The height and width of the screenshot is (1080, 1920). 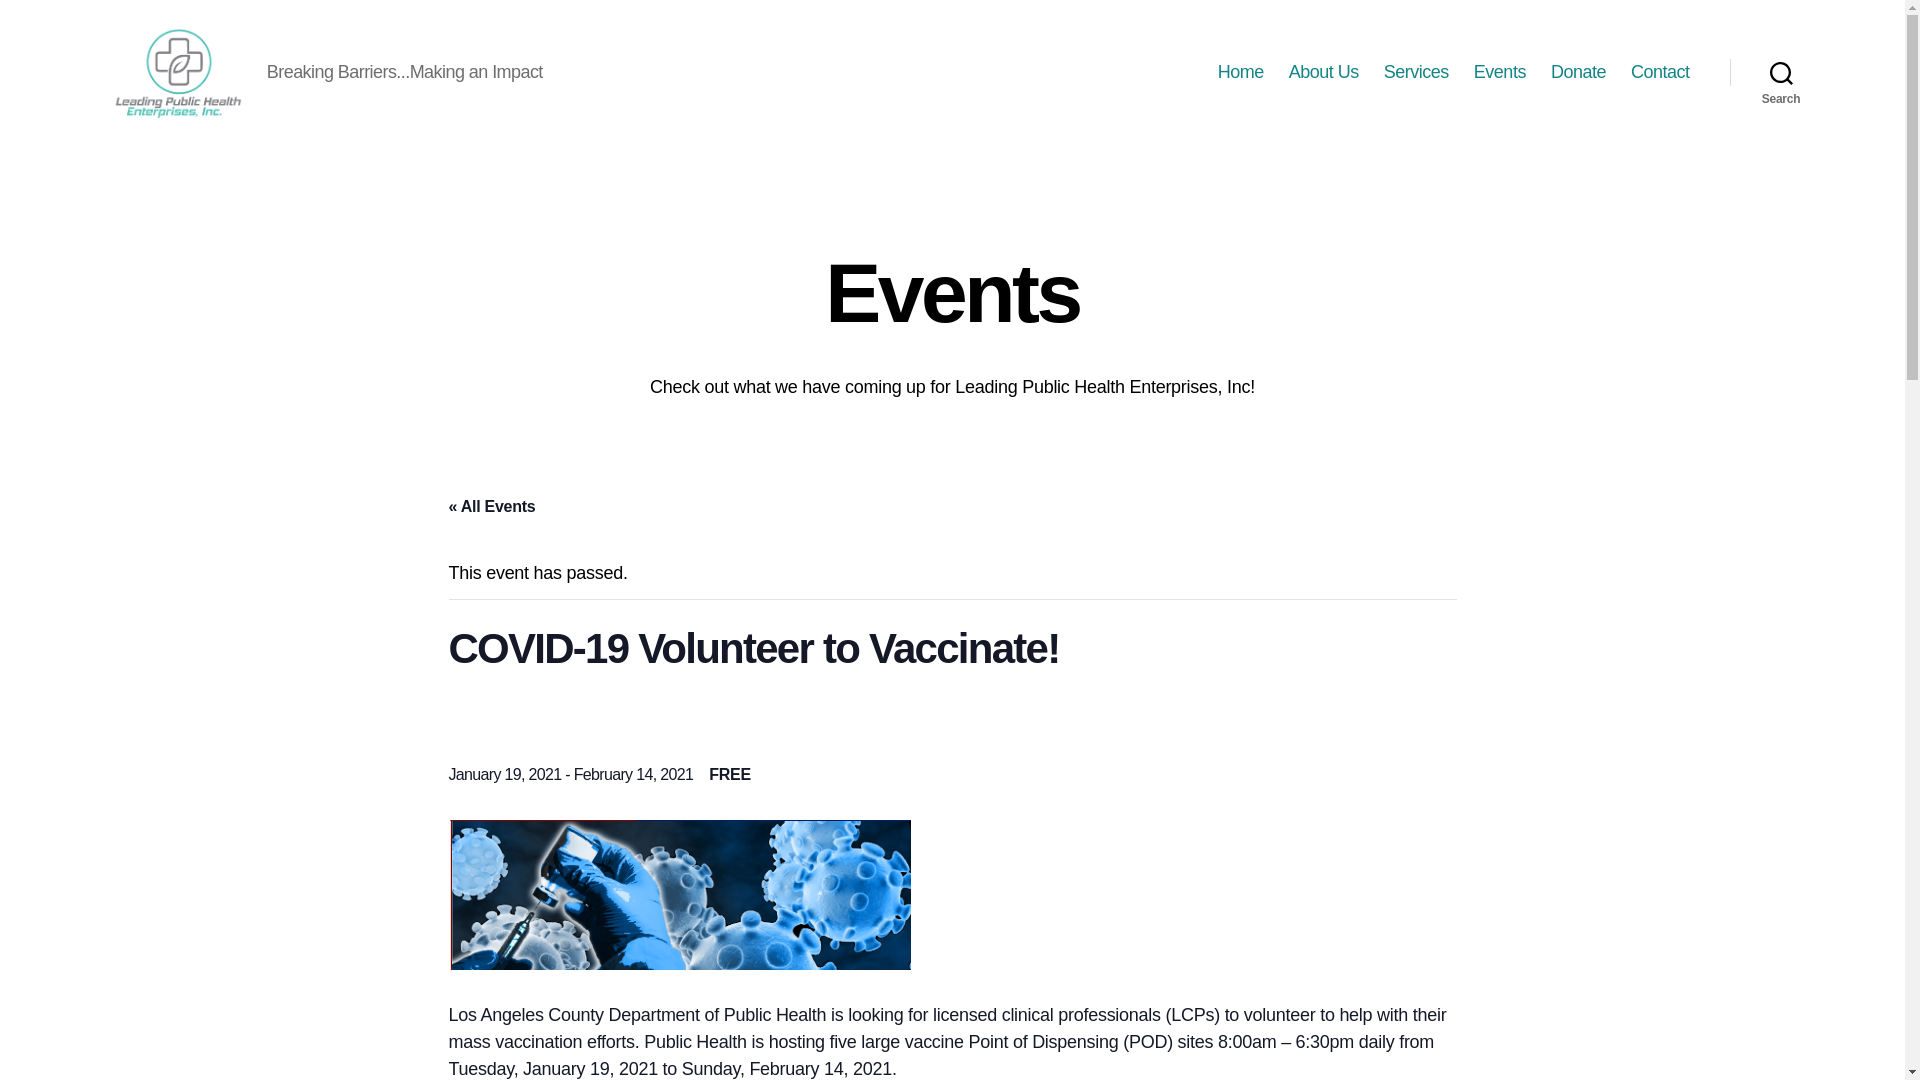 What do you see at coordinates (1660, 72) in the screenshot?
I see `Contact` at bounding box center [1660, 72].